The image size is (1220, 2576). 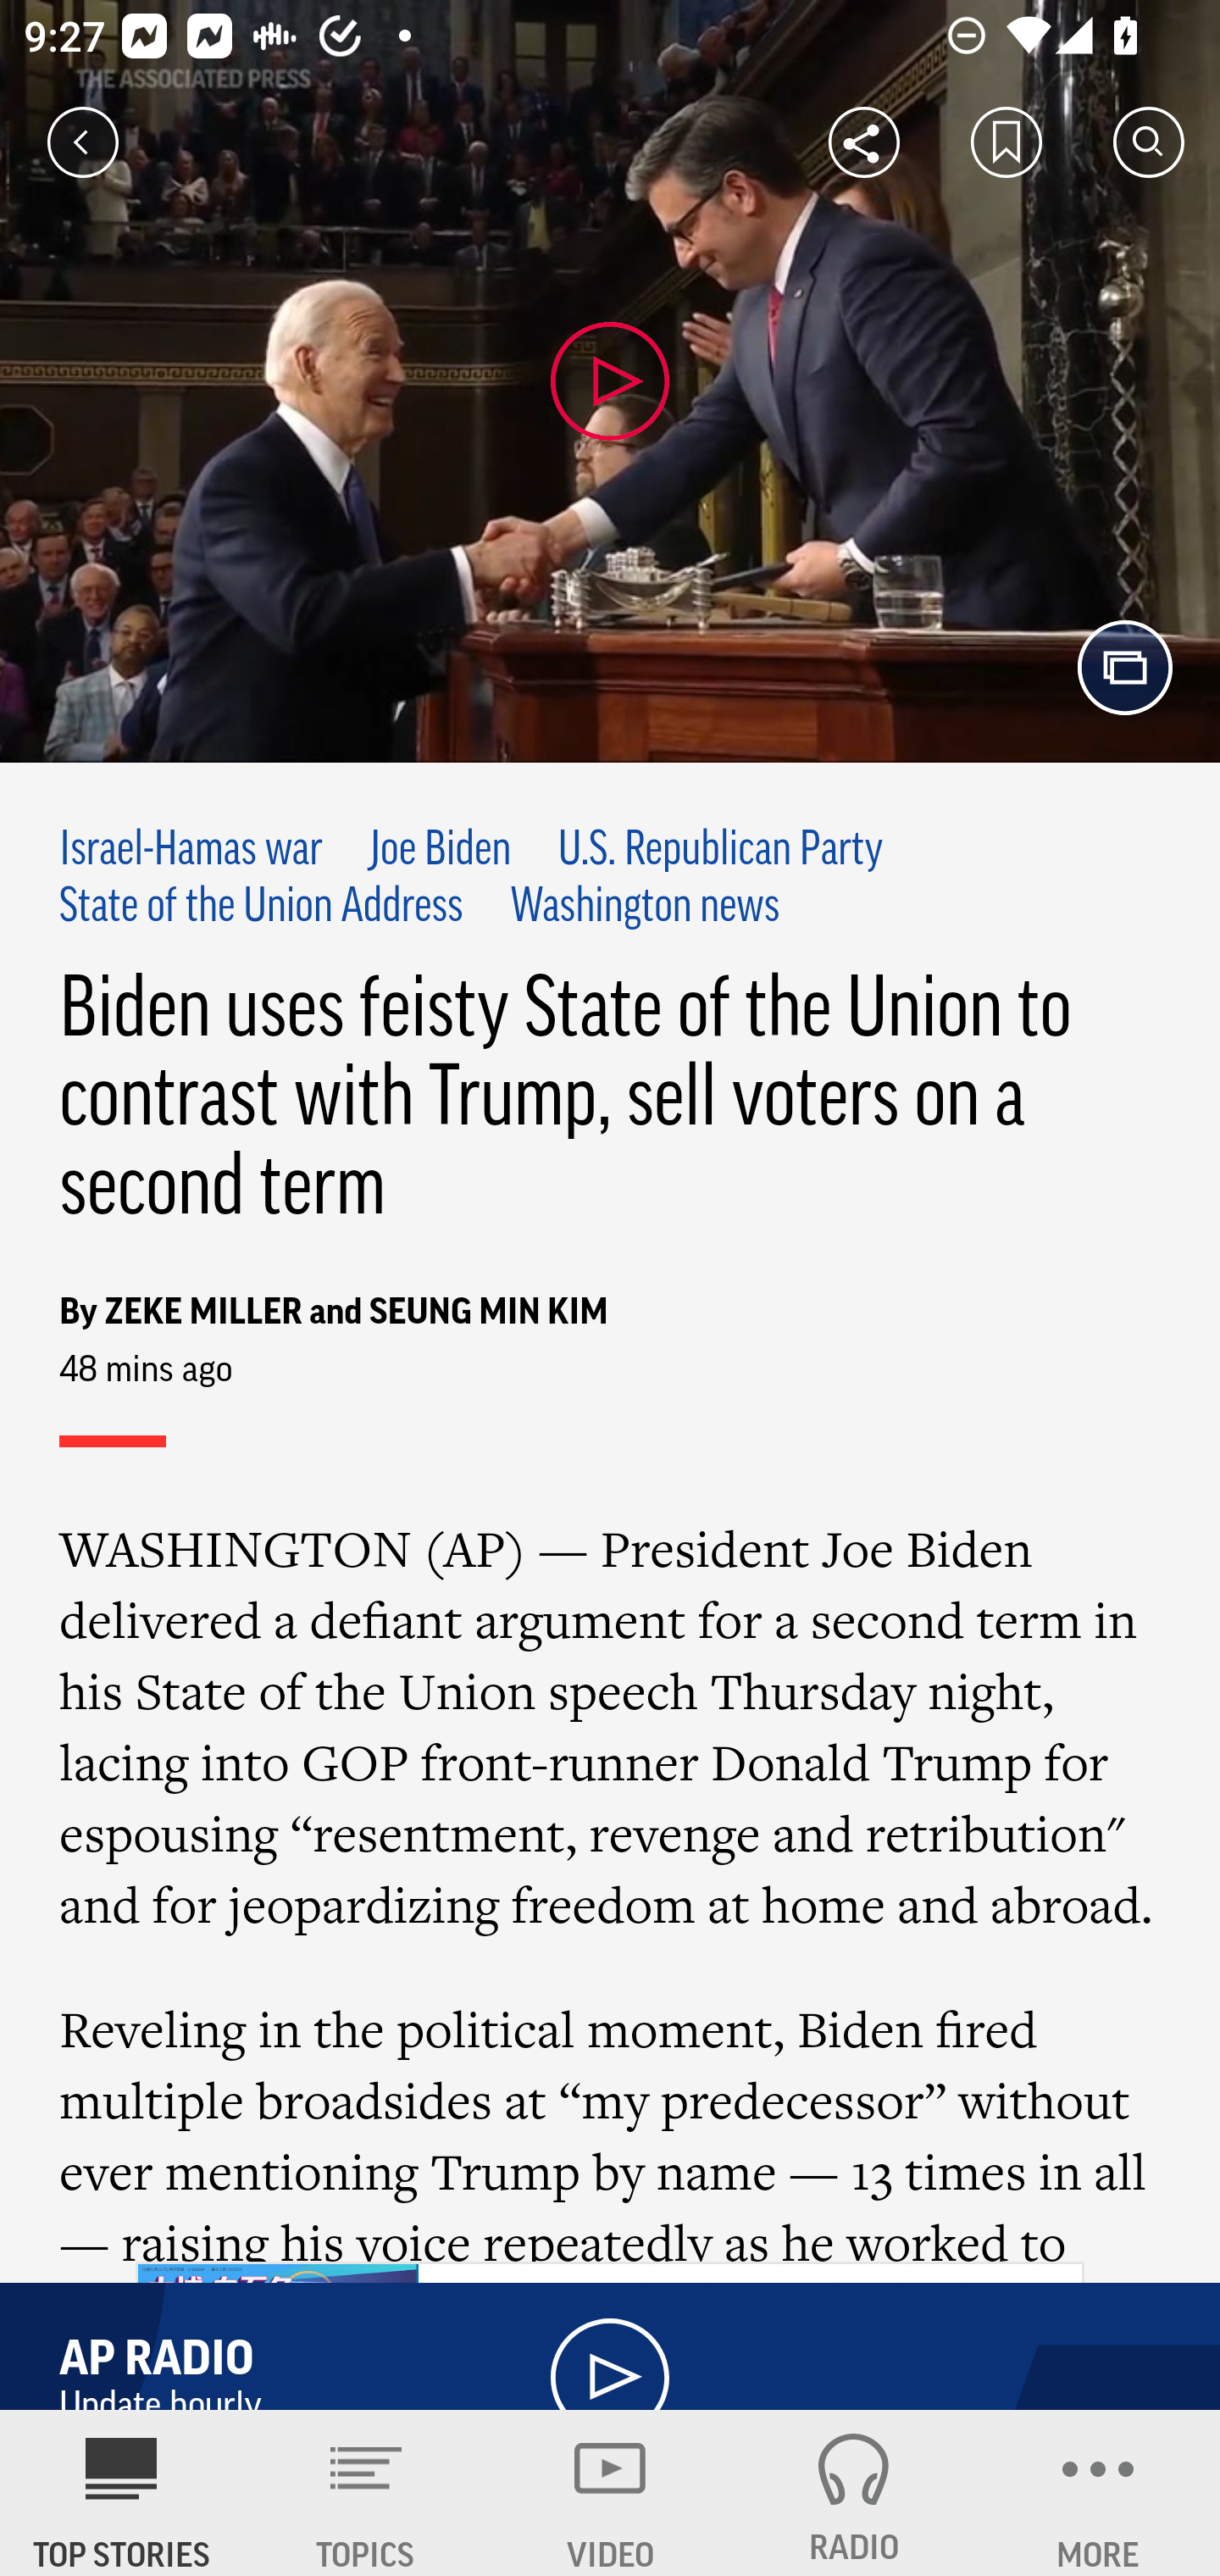 I want to click on U.S. Republican Party, so click(x=720, y=851).